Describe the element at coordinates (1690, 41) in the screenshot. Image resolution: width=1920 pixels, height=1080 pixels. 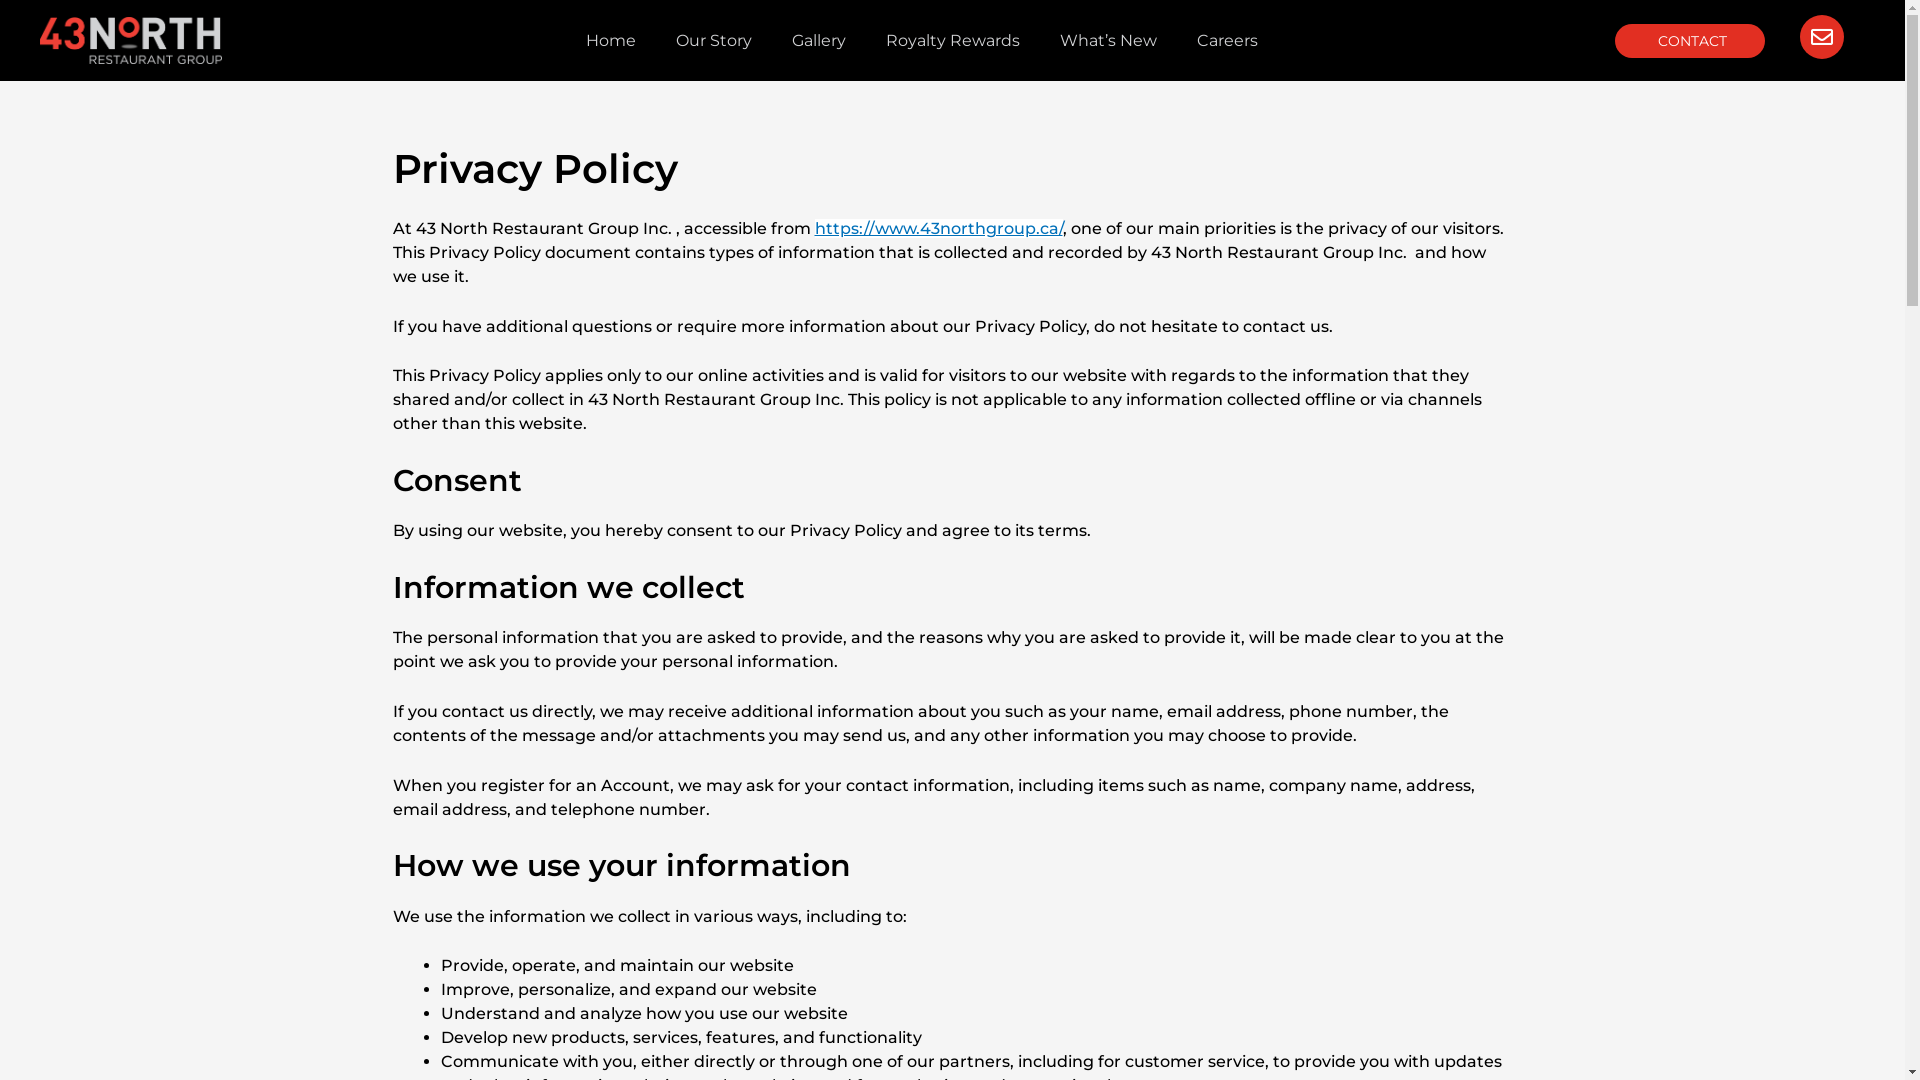
I see `CONTACT` at that location.